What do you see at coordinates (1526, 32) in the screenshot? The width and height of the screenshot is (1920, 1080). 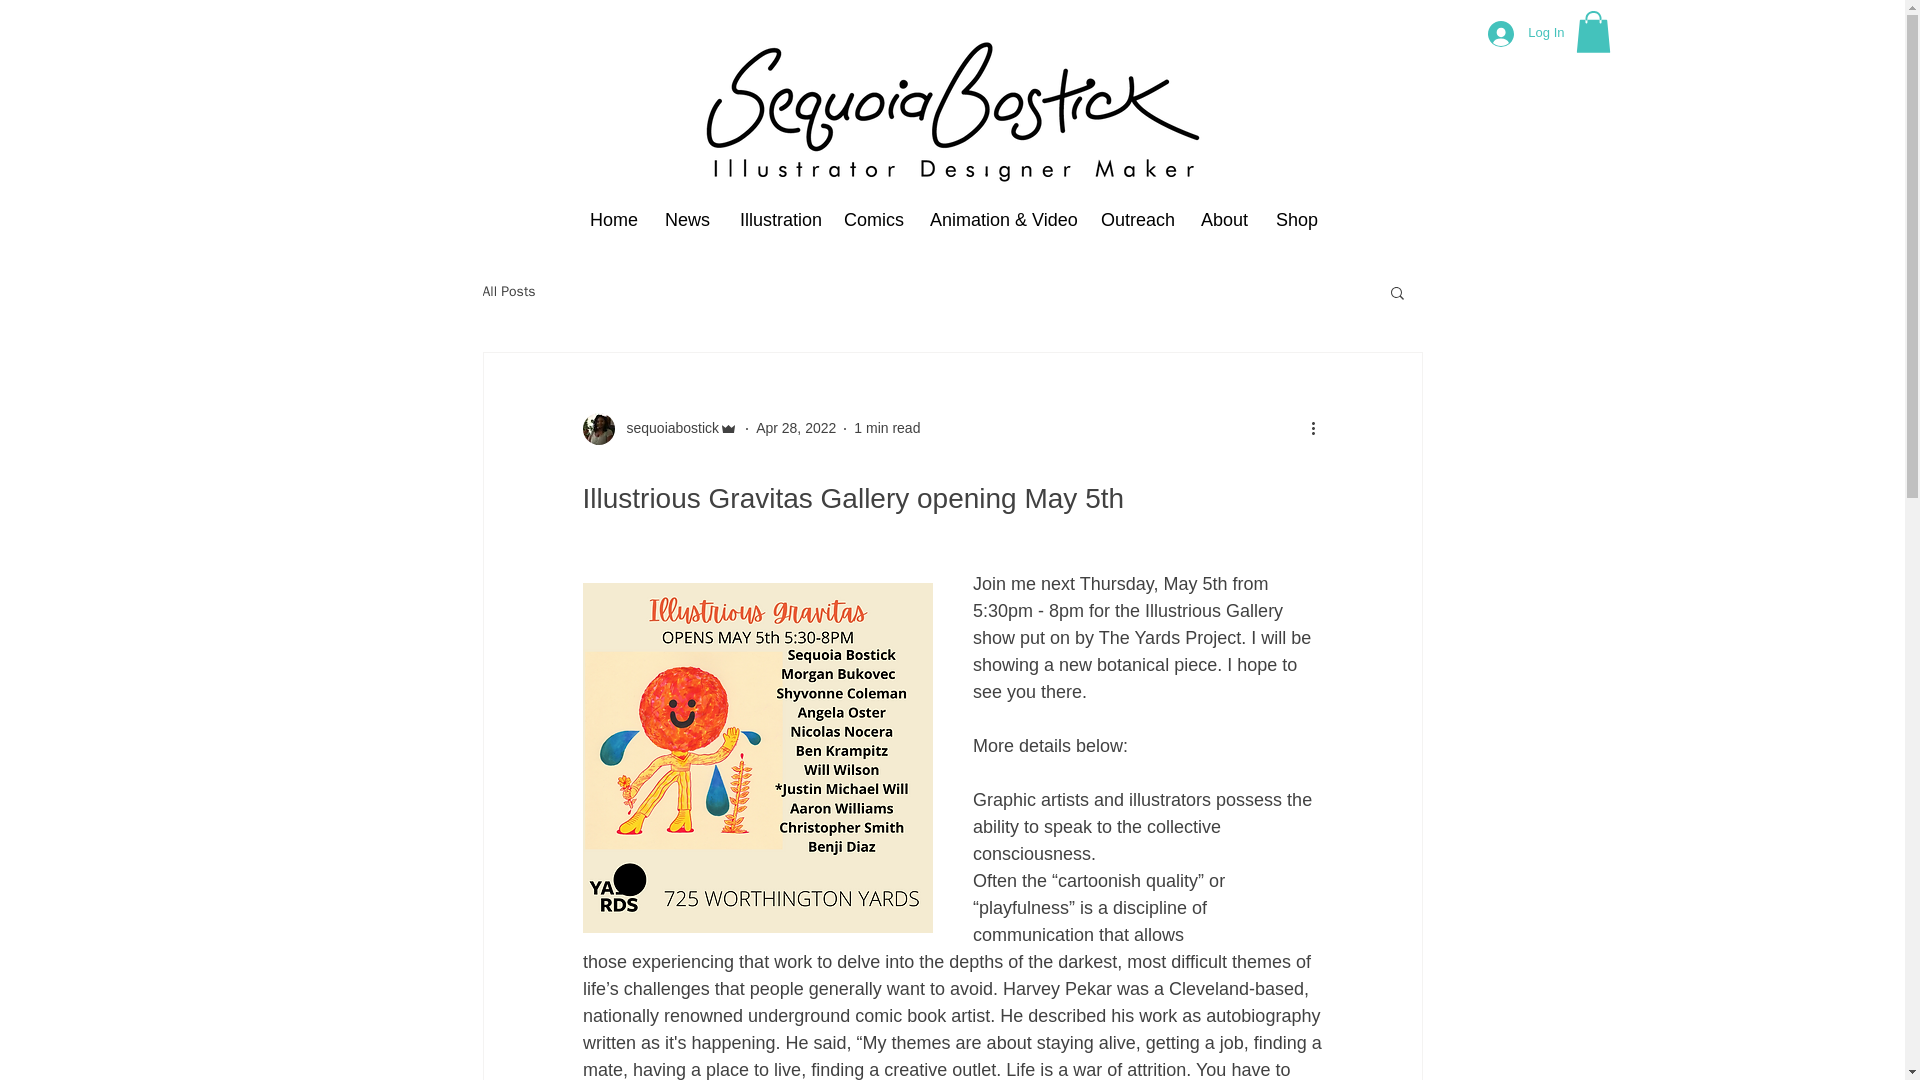 I see `Log In` at bounding box center [1526, 32].